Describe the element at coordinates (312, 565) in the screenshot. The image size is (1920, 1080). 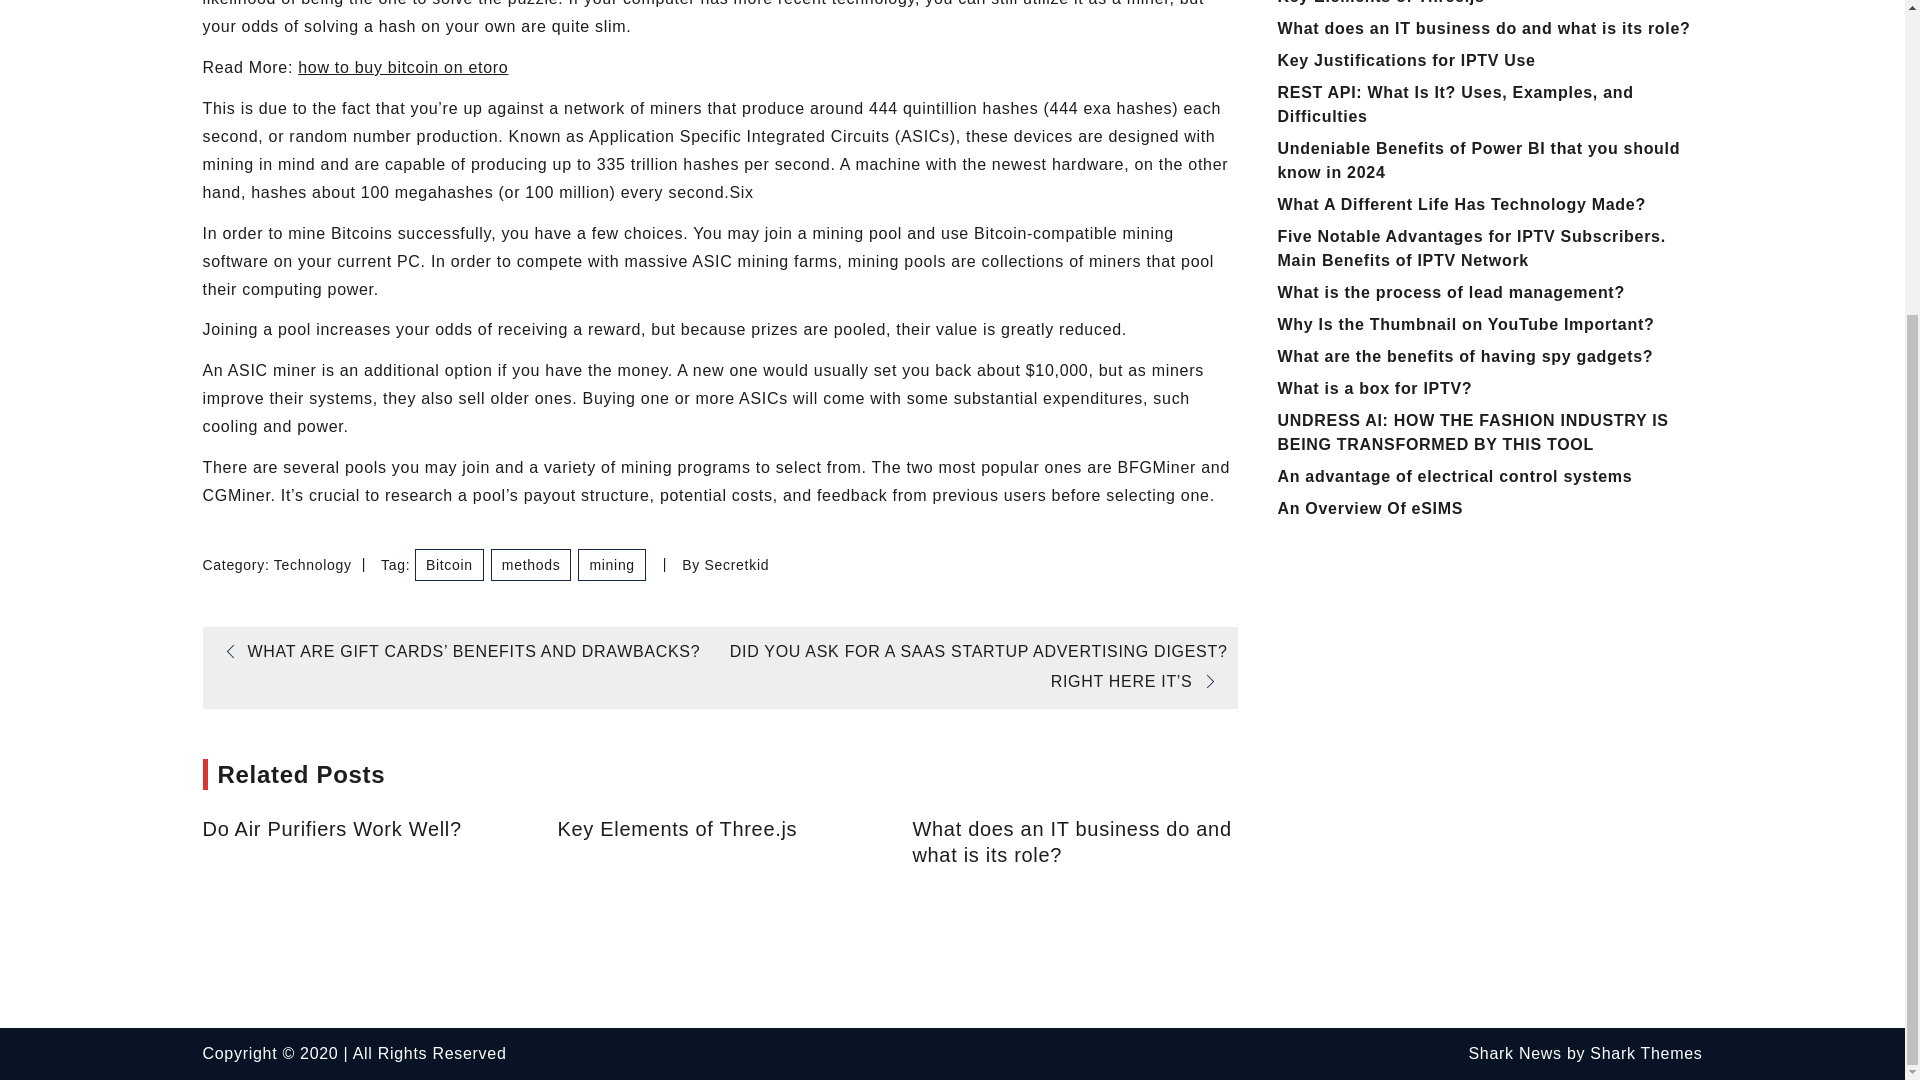
I see `Technology` at that location.